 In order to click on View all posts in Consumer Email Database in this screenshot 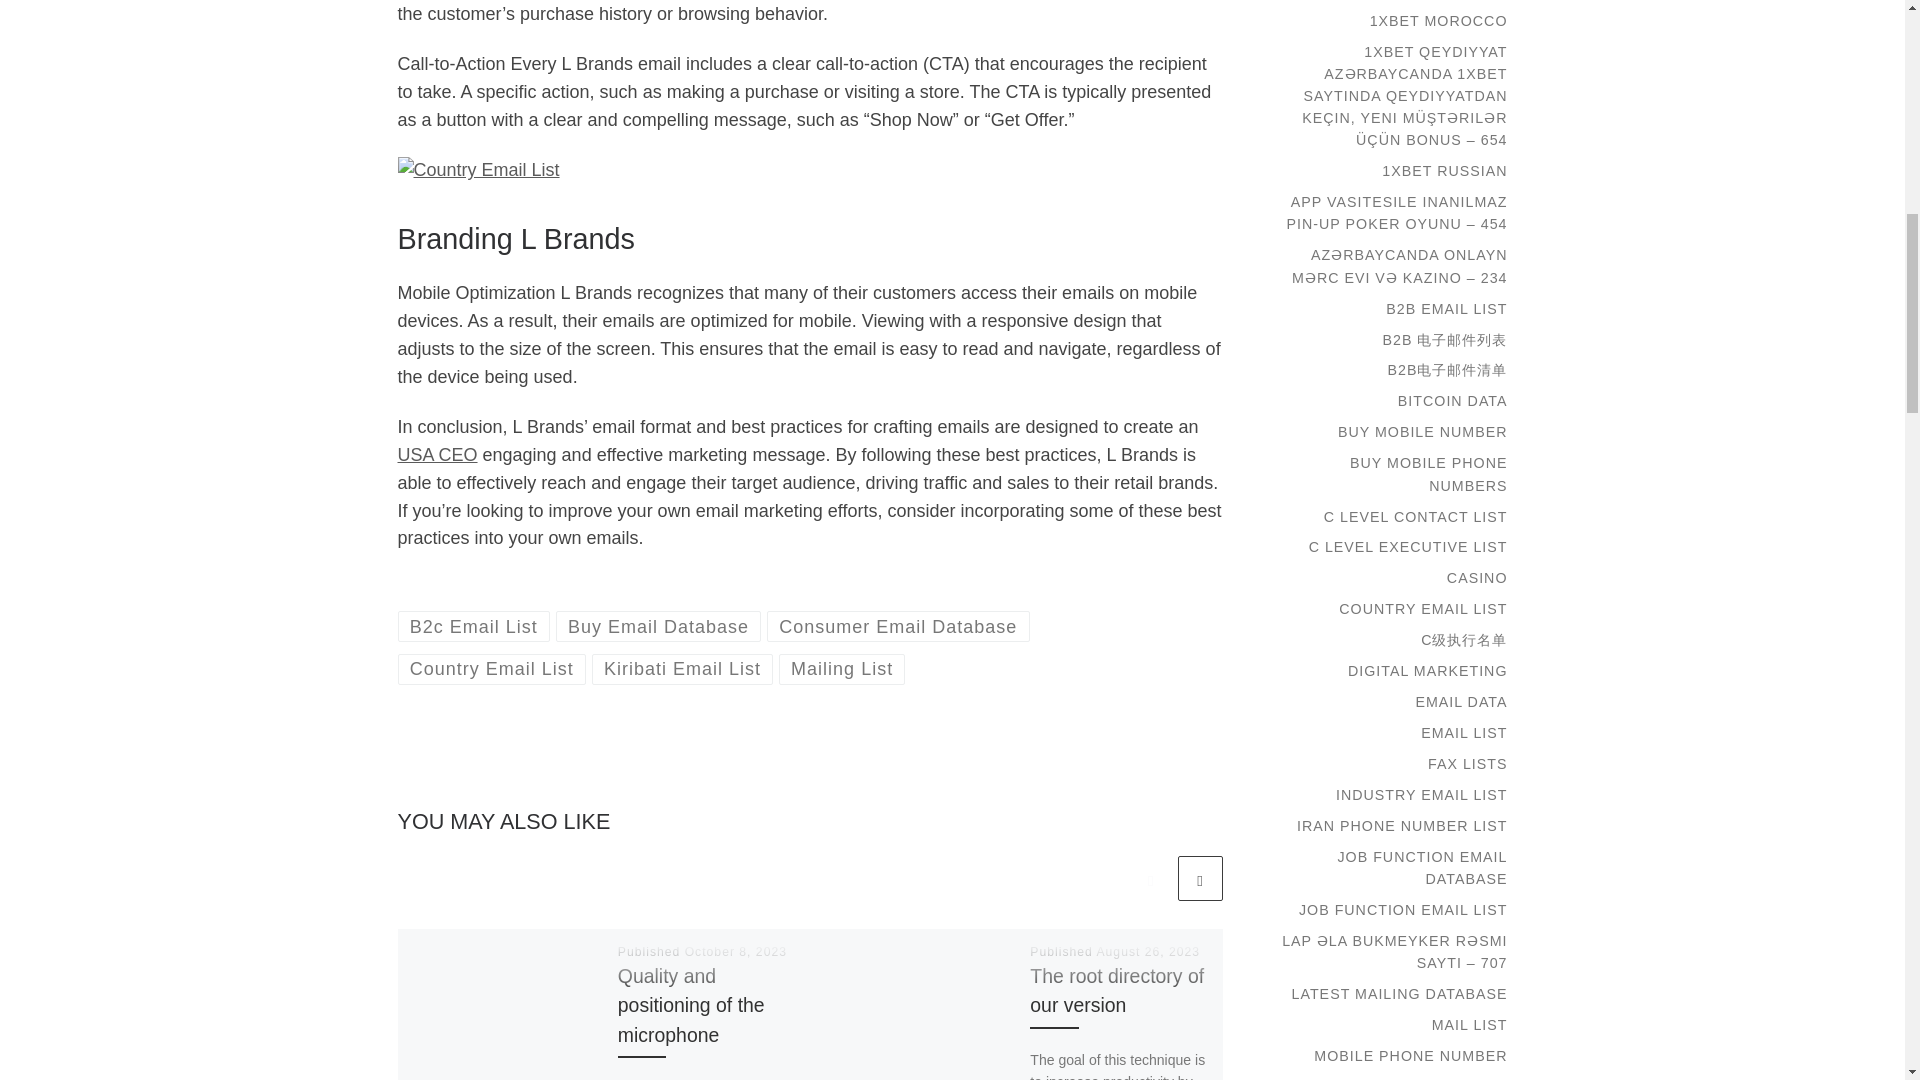, I will do `click(898, 626)`.